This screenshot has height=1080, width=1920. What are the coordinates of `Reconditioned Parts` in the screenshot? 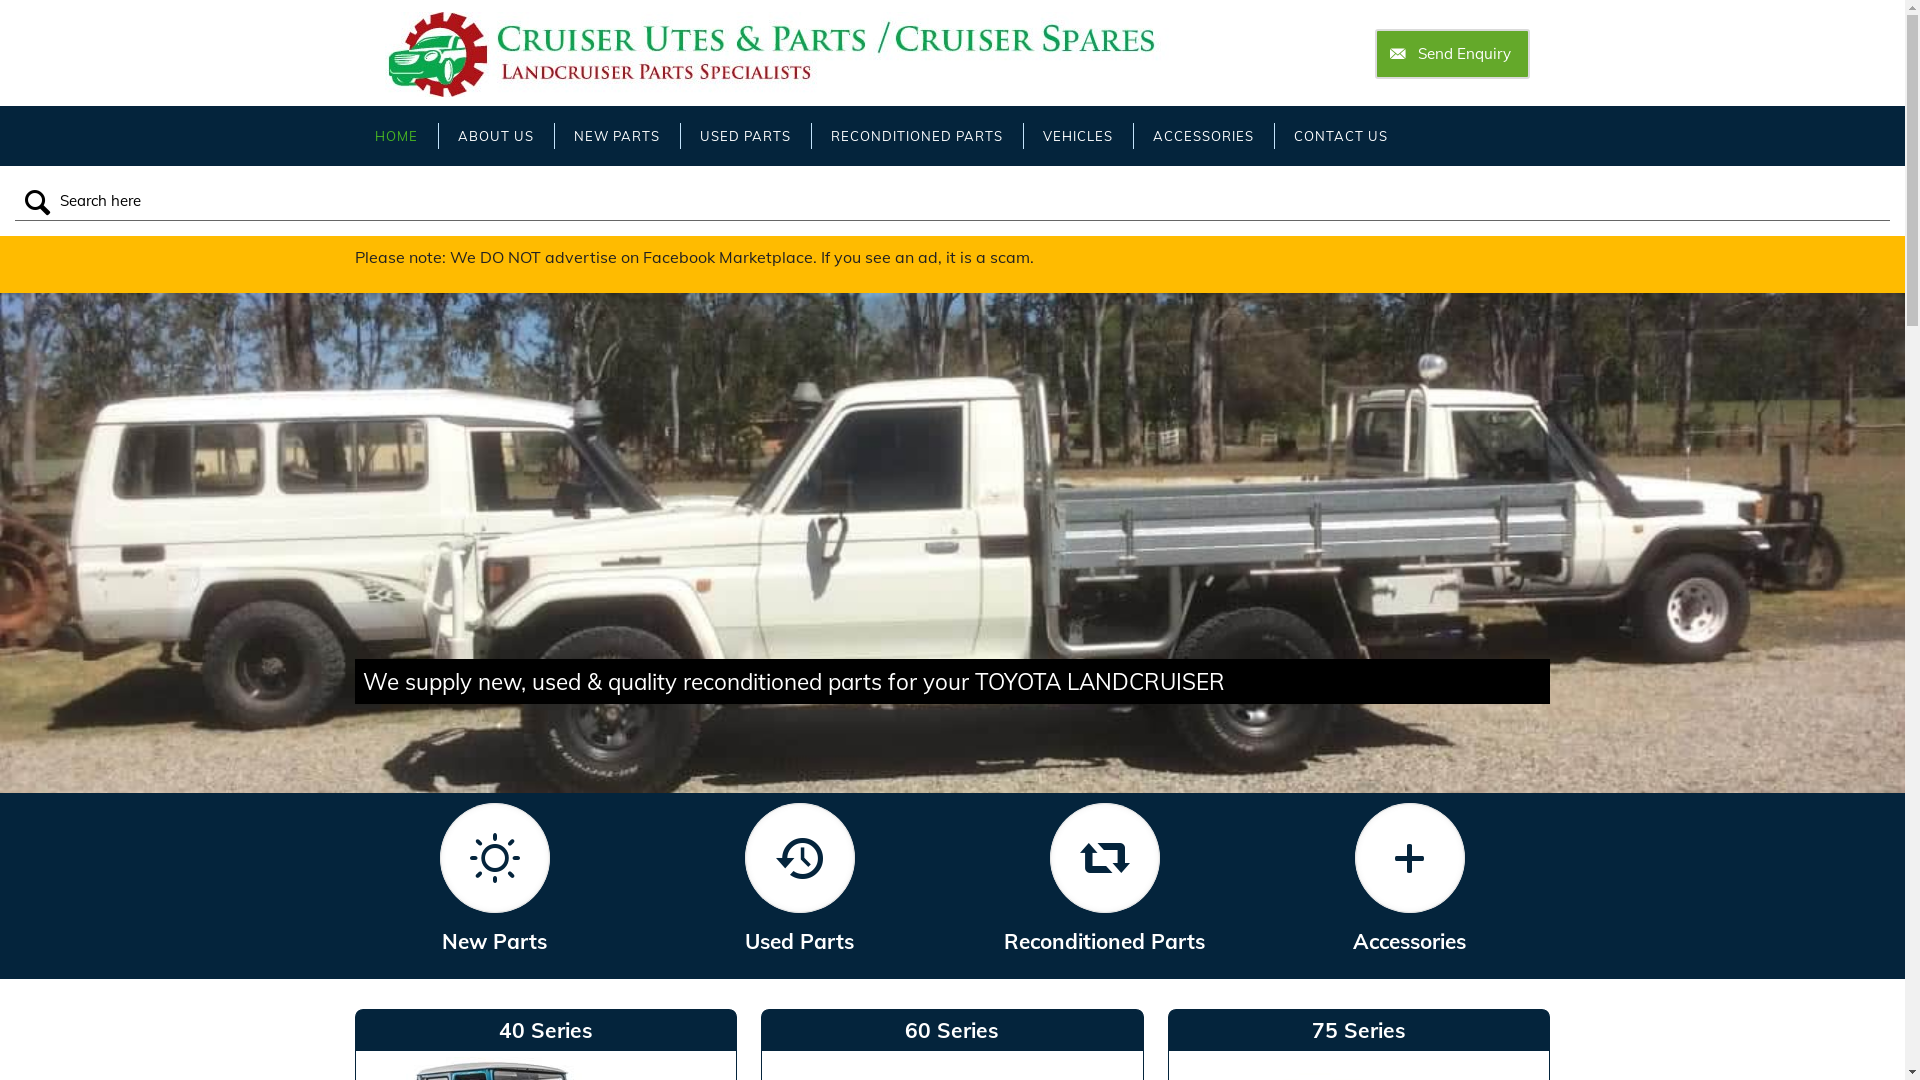 It's located at (1106, 878).